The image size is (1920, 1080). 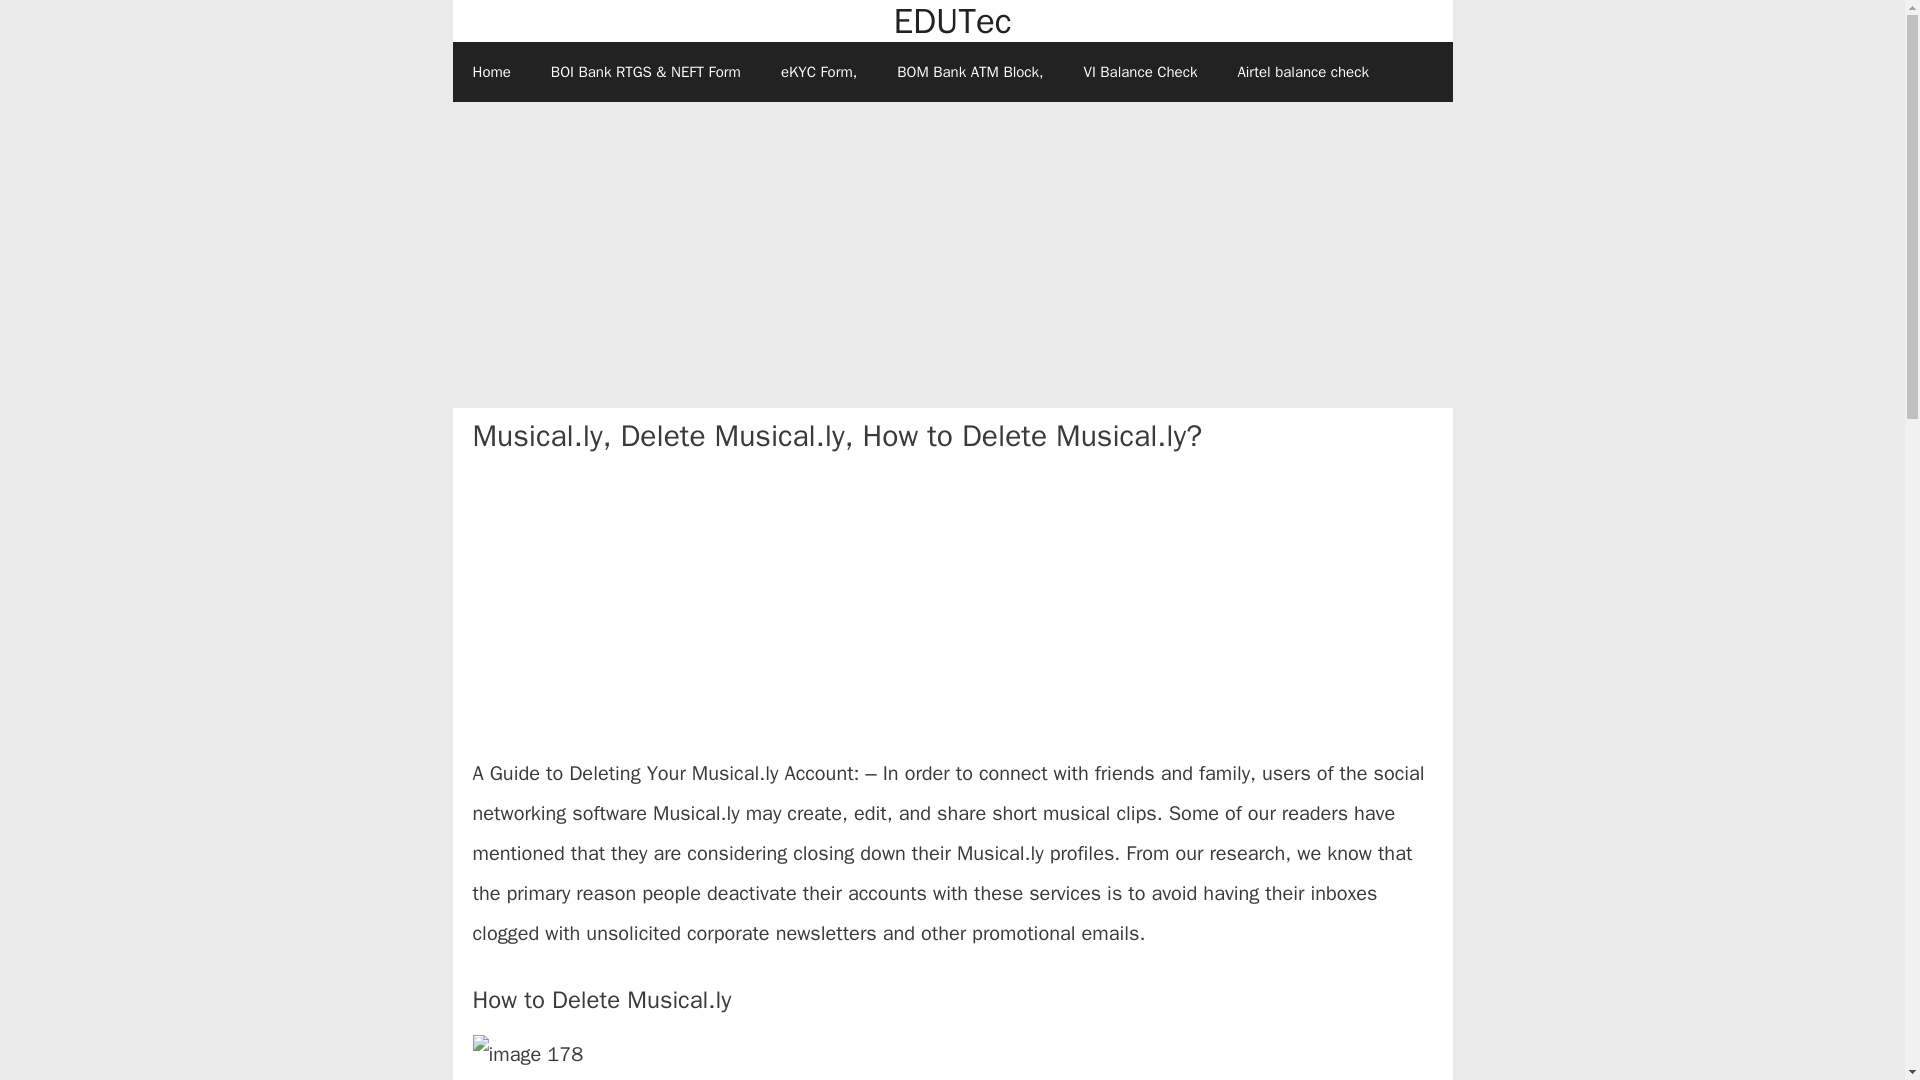 I want to click on VI Balance Check, so click(x=1140, y=72).